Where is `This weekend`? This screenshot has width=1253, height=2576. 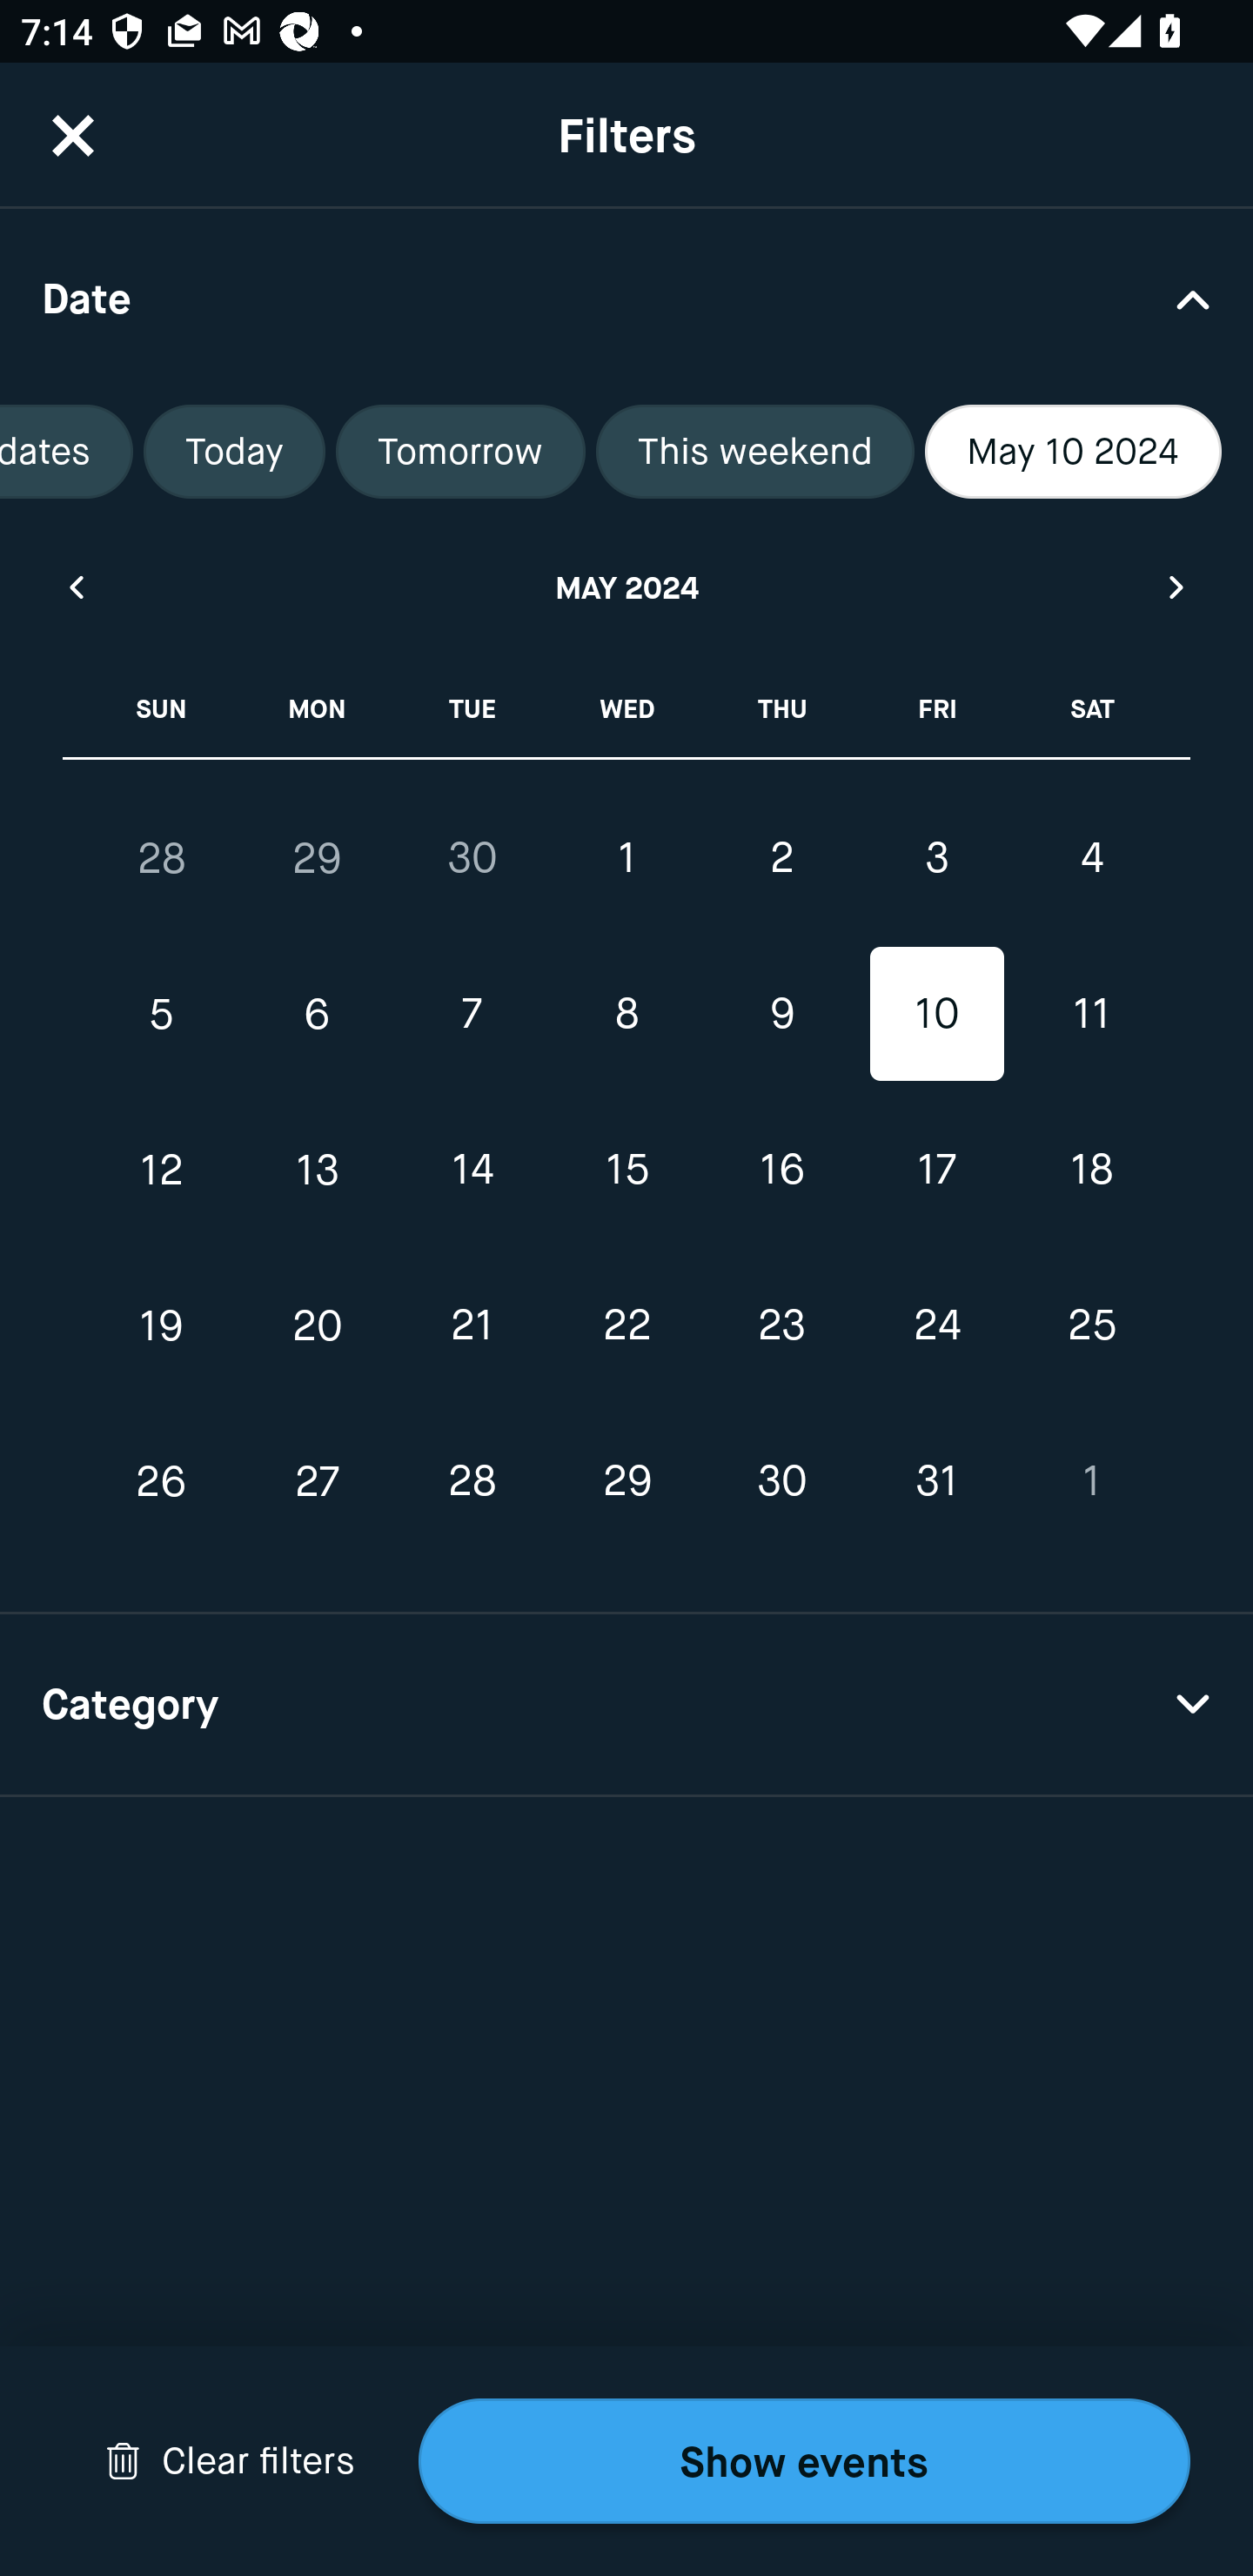
This weekend is located at coordinates (755, 452).